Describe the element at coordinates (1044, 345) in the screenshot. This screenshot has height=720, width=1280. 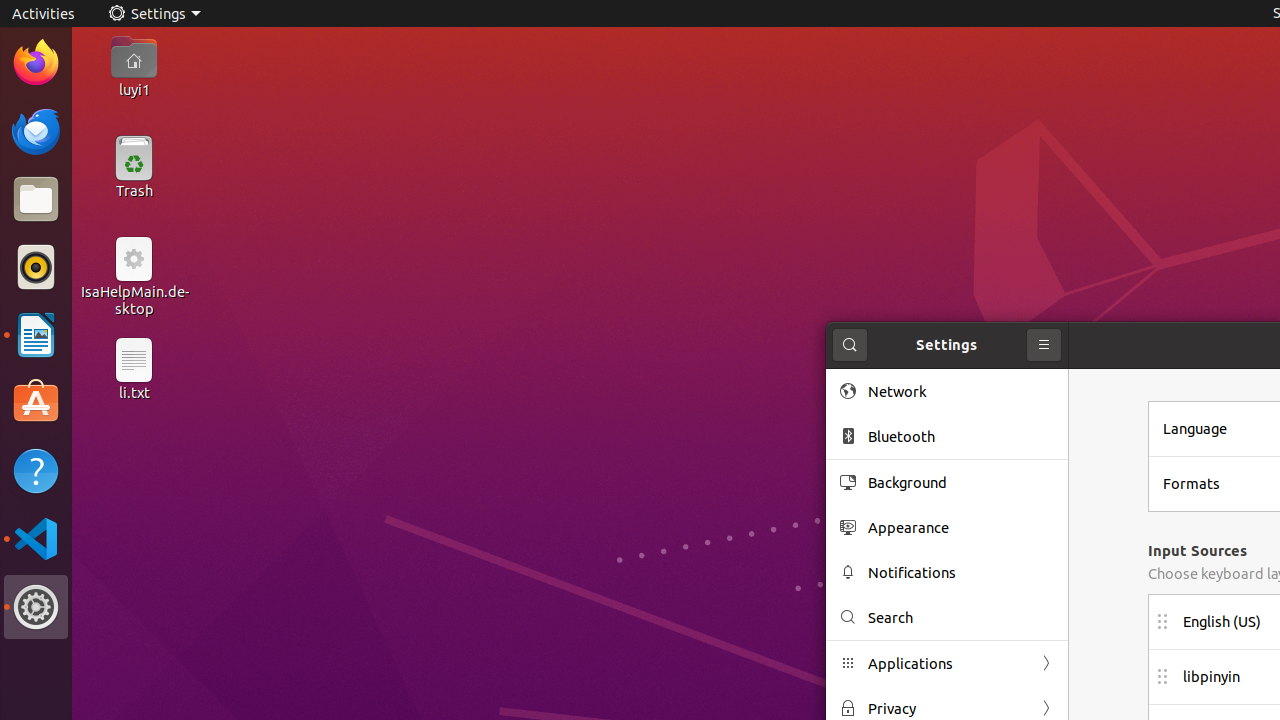
I see `Primary Menu` at that location.